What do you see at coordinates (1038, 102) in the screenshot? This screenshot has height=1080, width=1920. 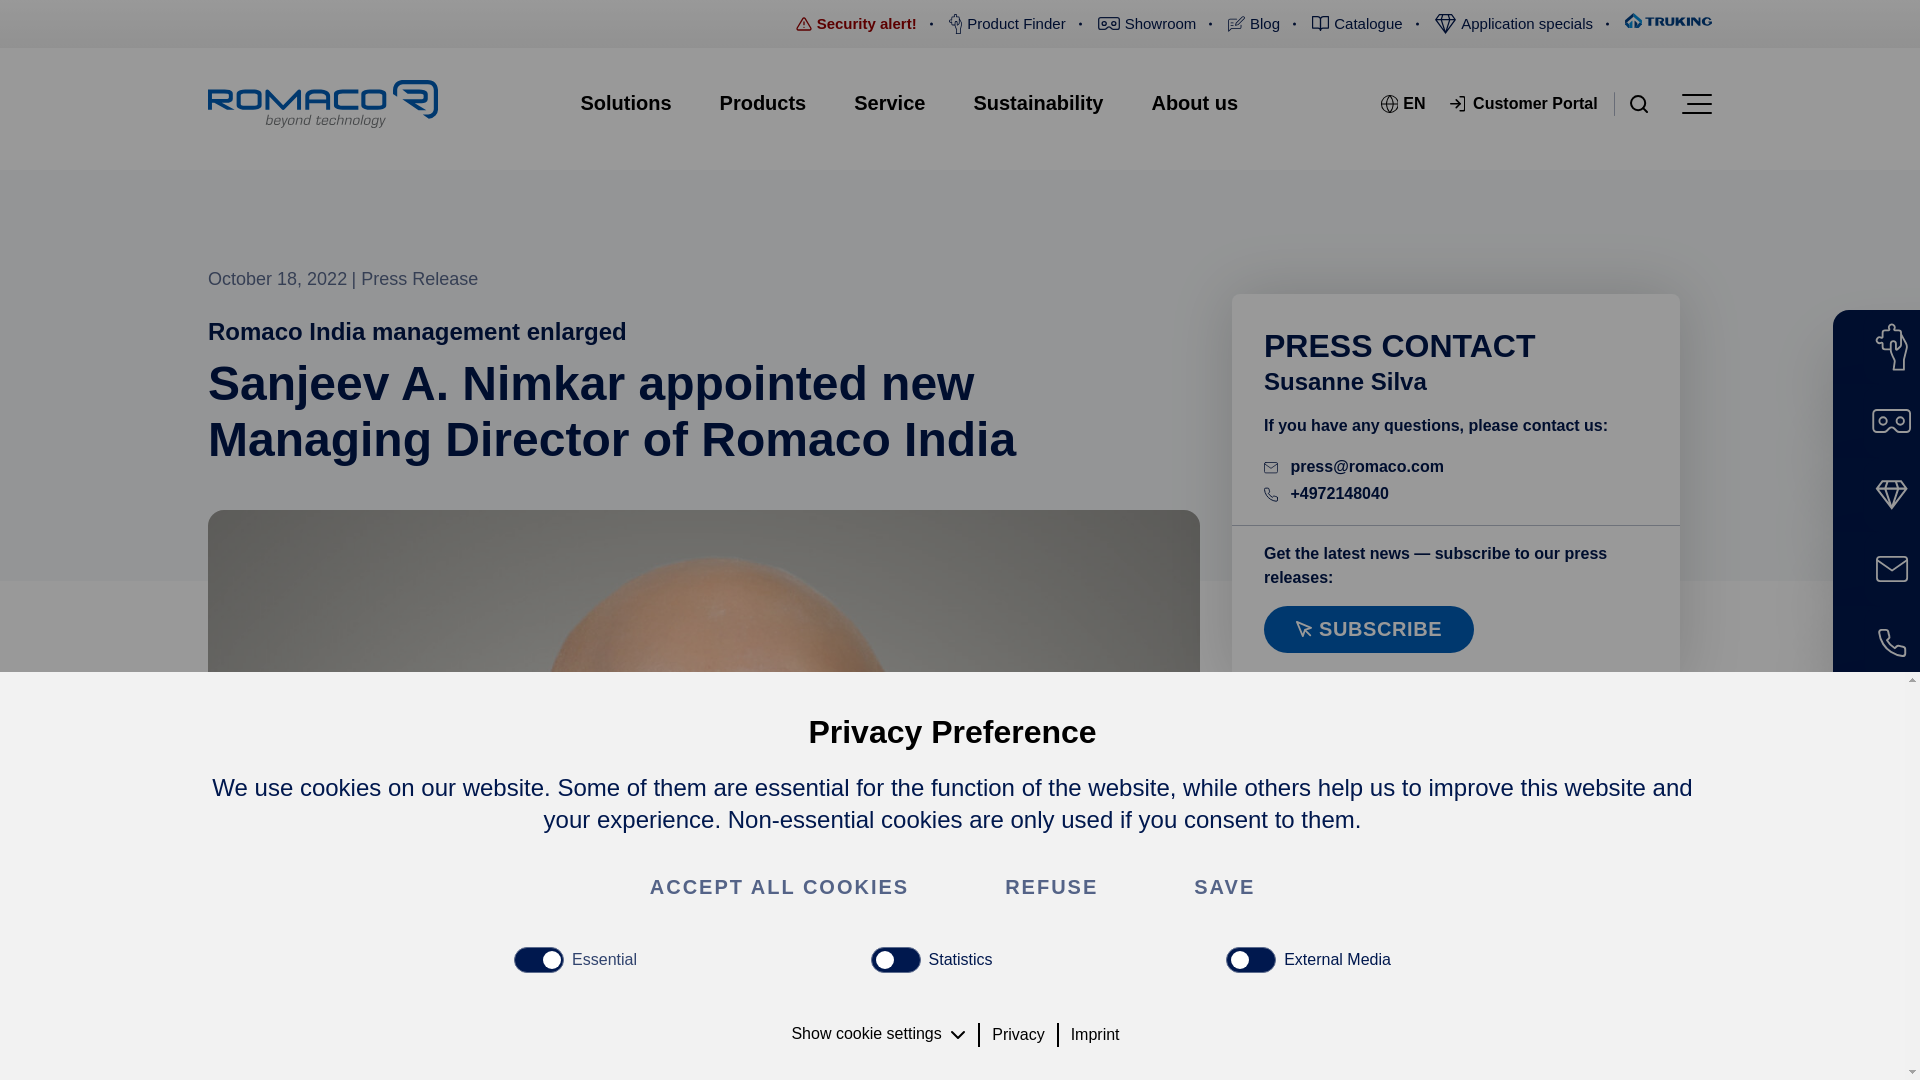 I see `Sustainability` at bounding box center [1038, 102].